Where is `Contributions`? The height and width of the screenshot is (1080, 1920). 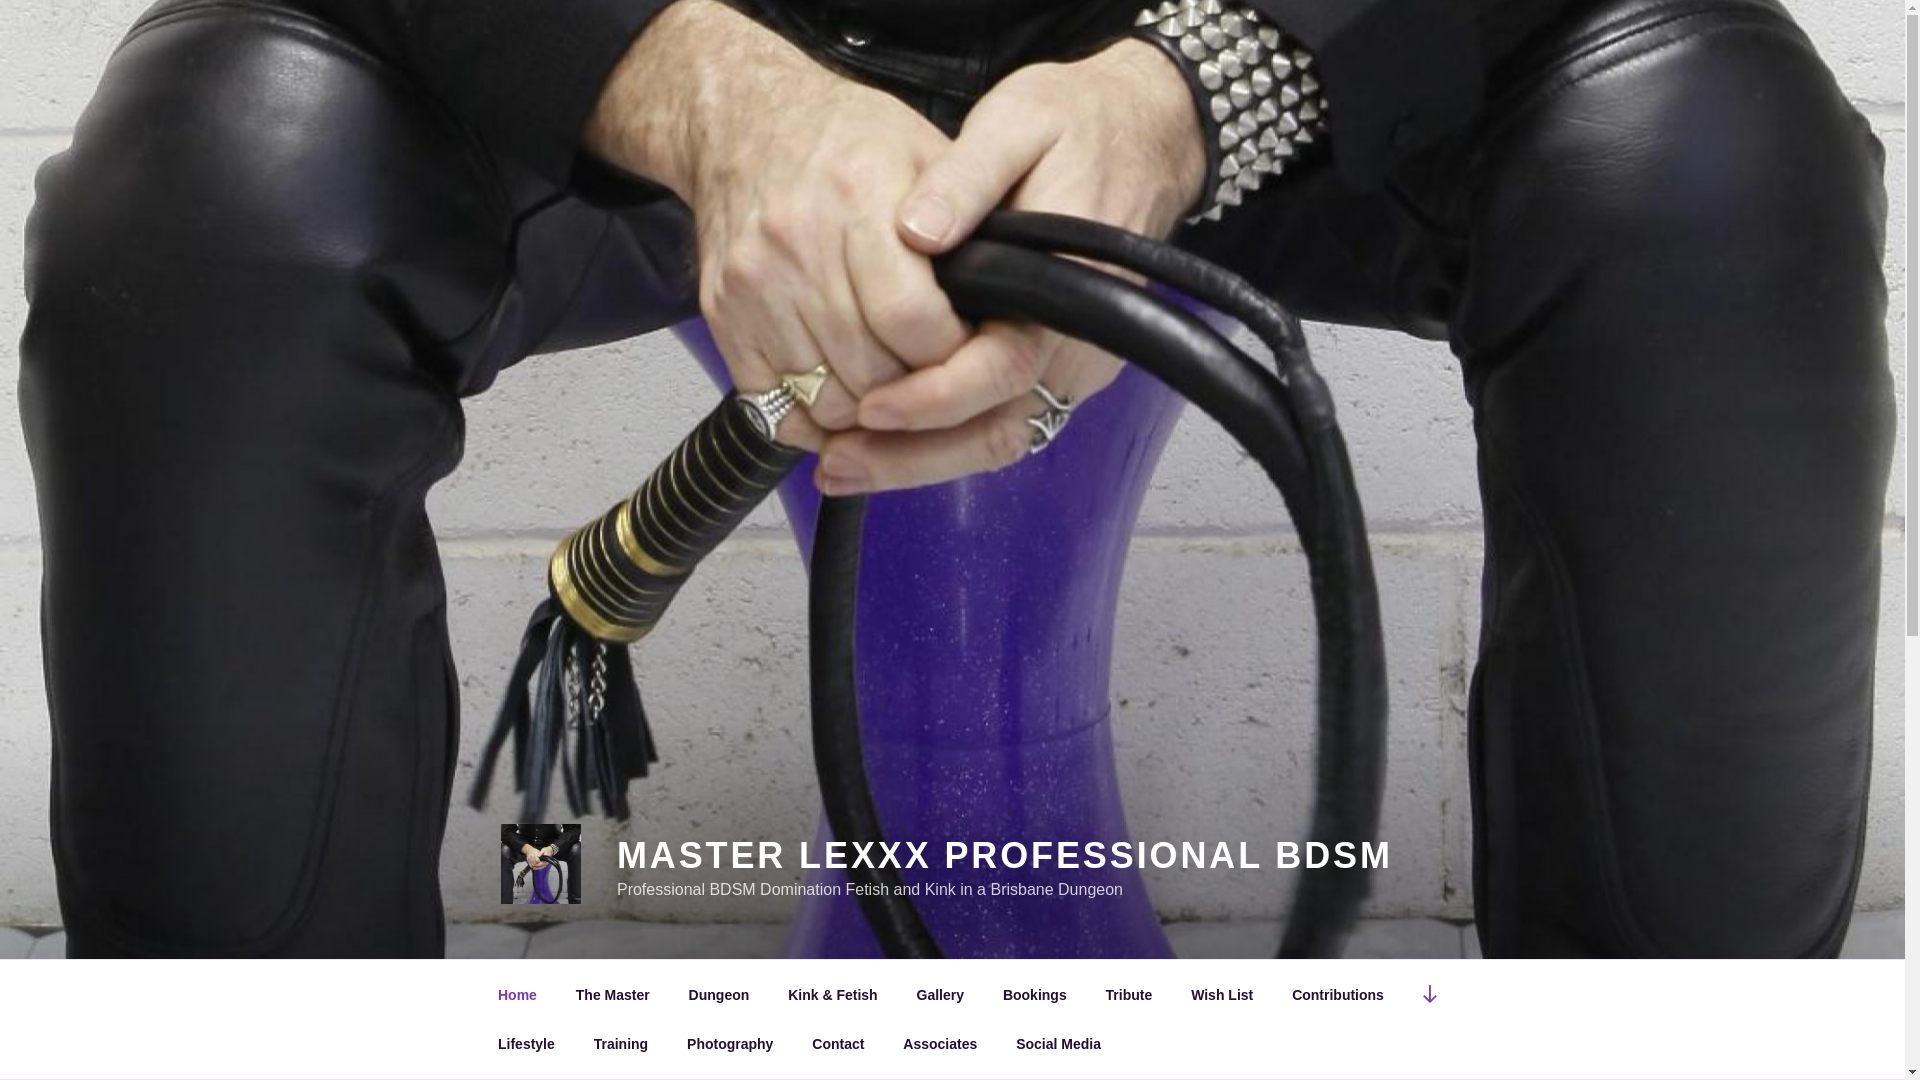 Contributions is located at coordinates (1338, 994).